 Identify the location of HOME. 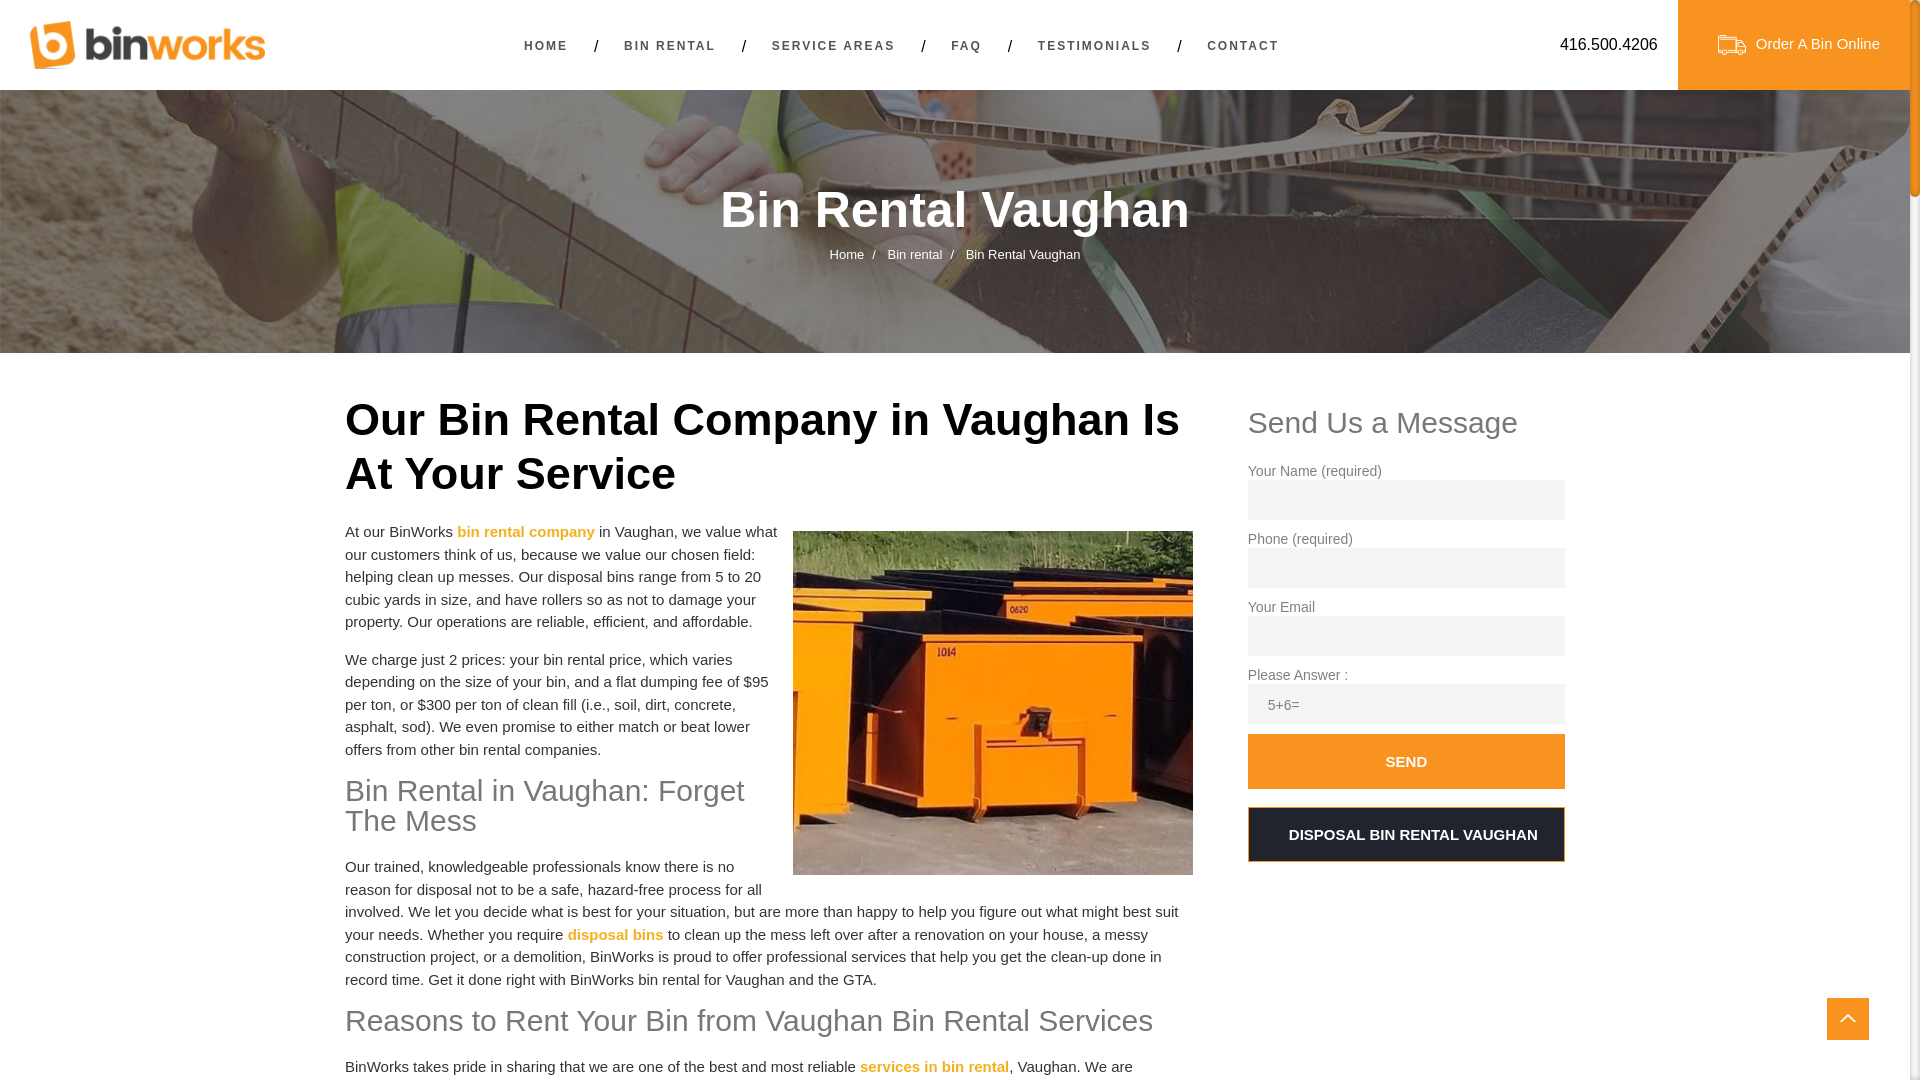
(546, 46).